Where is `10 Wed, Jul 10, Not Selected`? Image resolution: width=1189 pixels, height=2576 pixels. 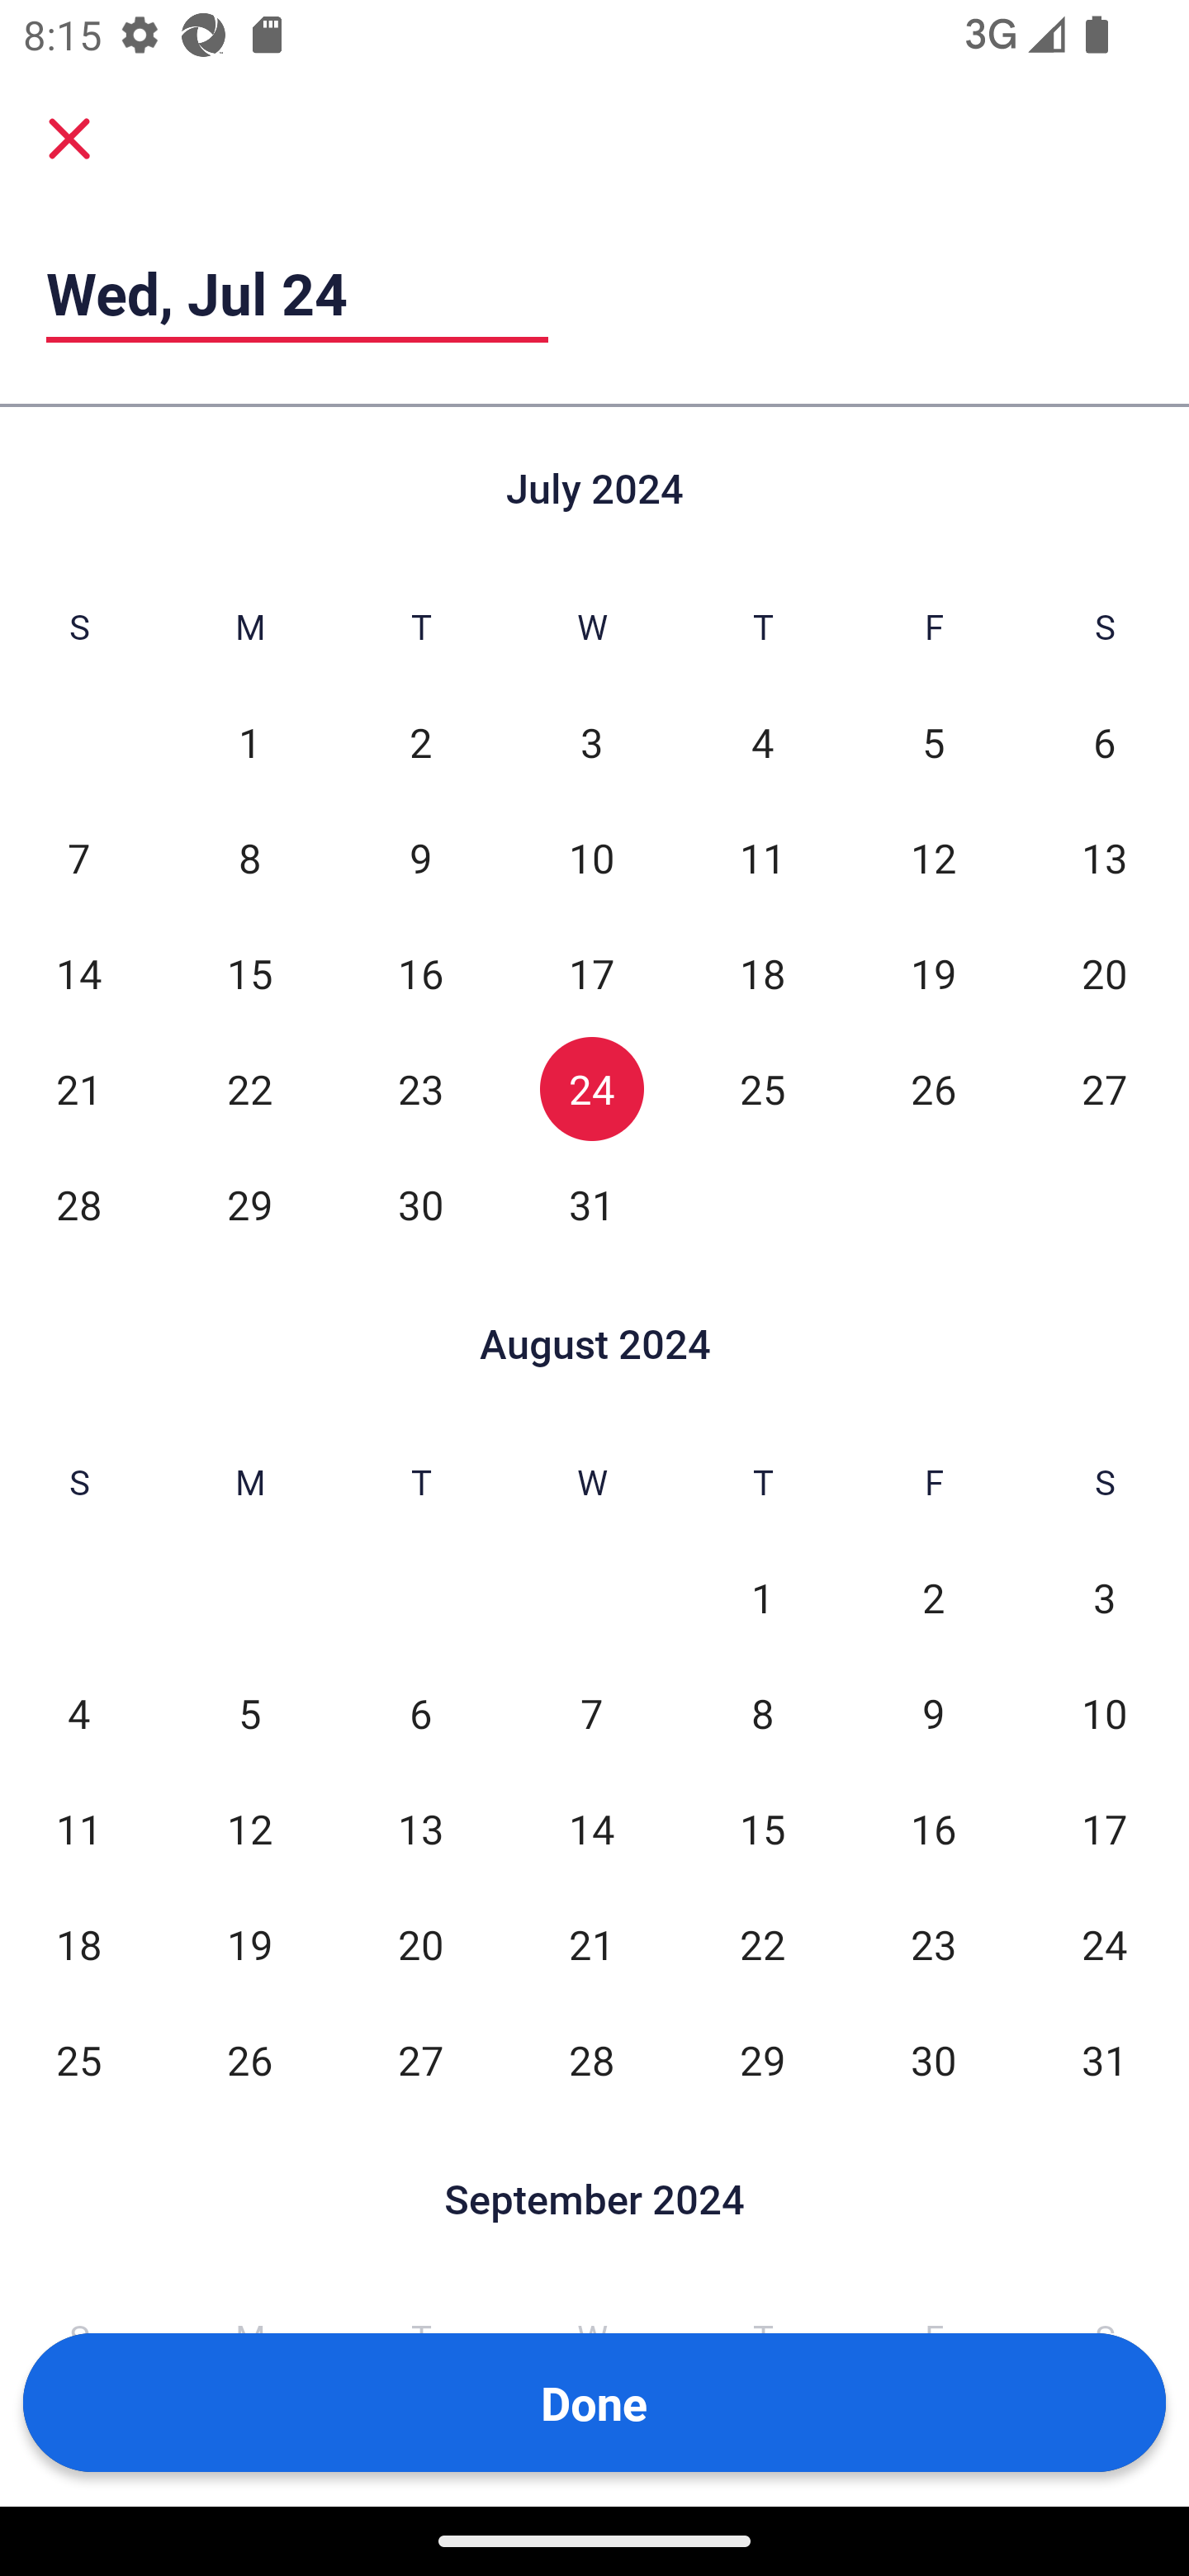 10 Wed, Jul 10, Not Selected is located at coordinates (591, 857).